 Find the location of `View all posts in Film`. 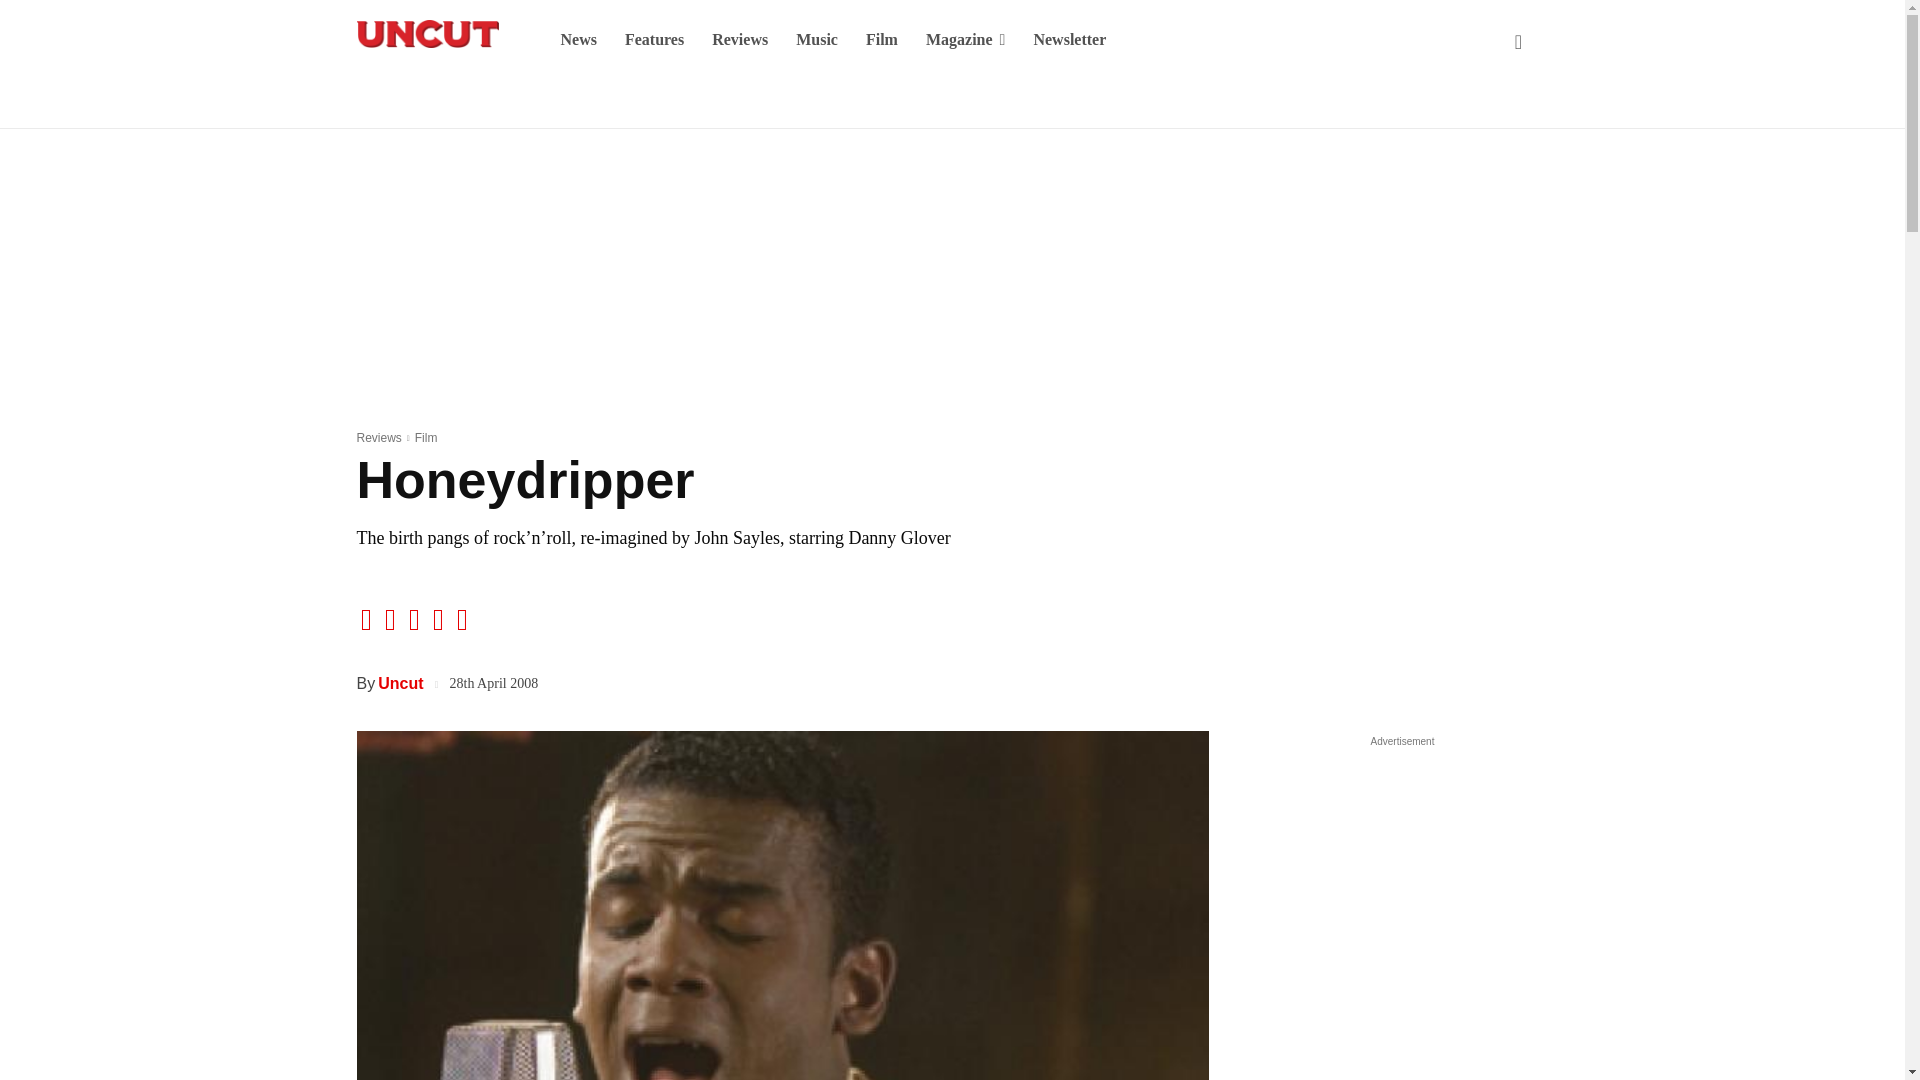

View all posts in Film is located at coordinates (426, 437).